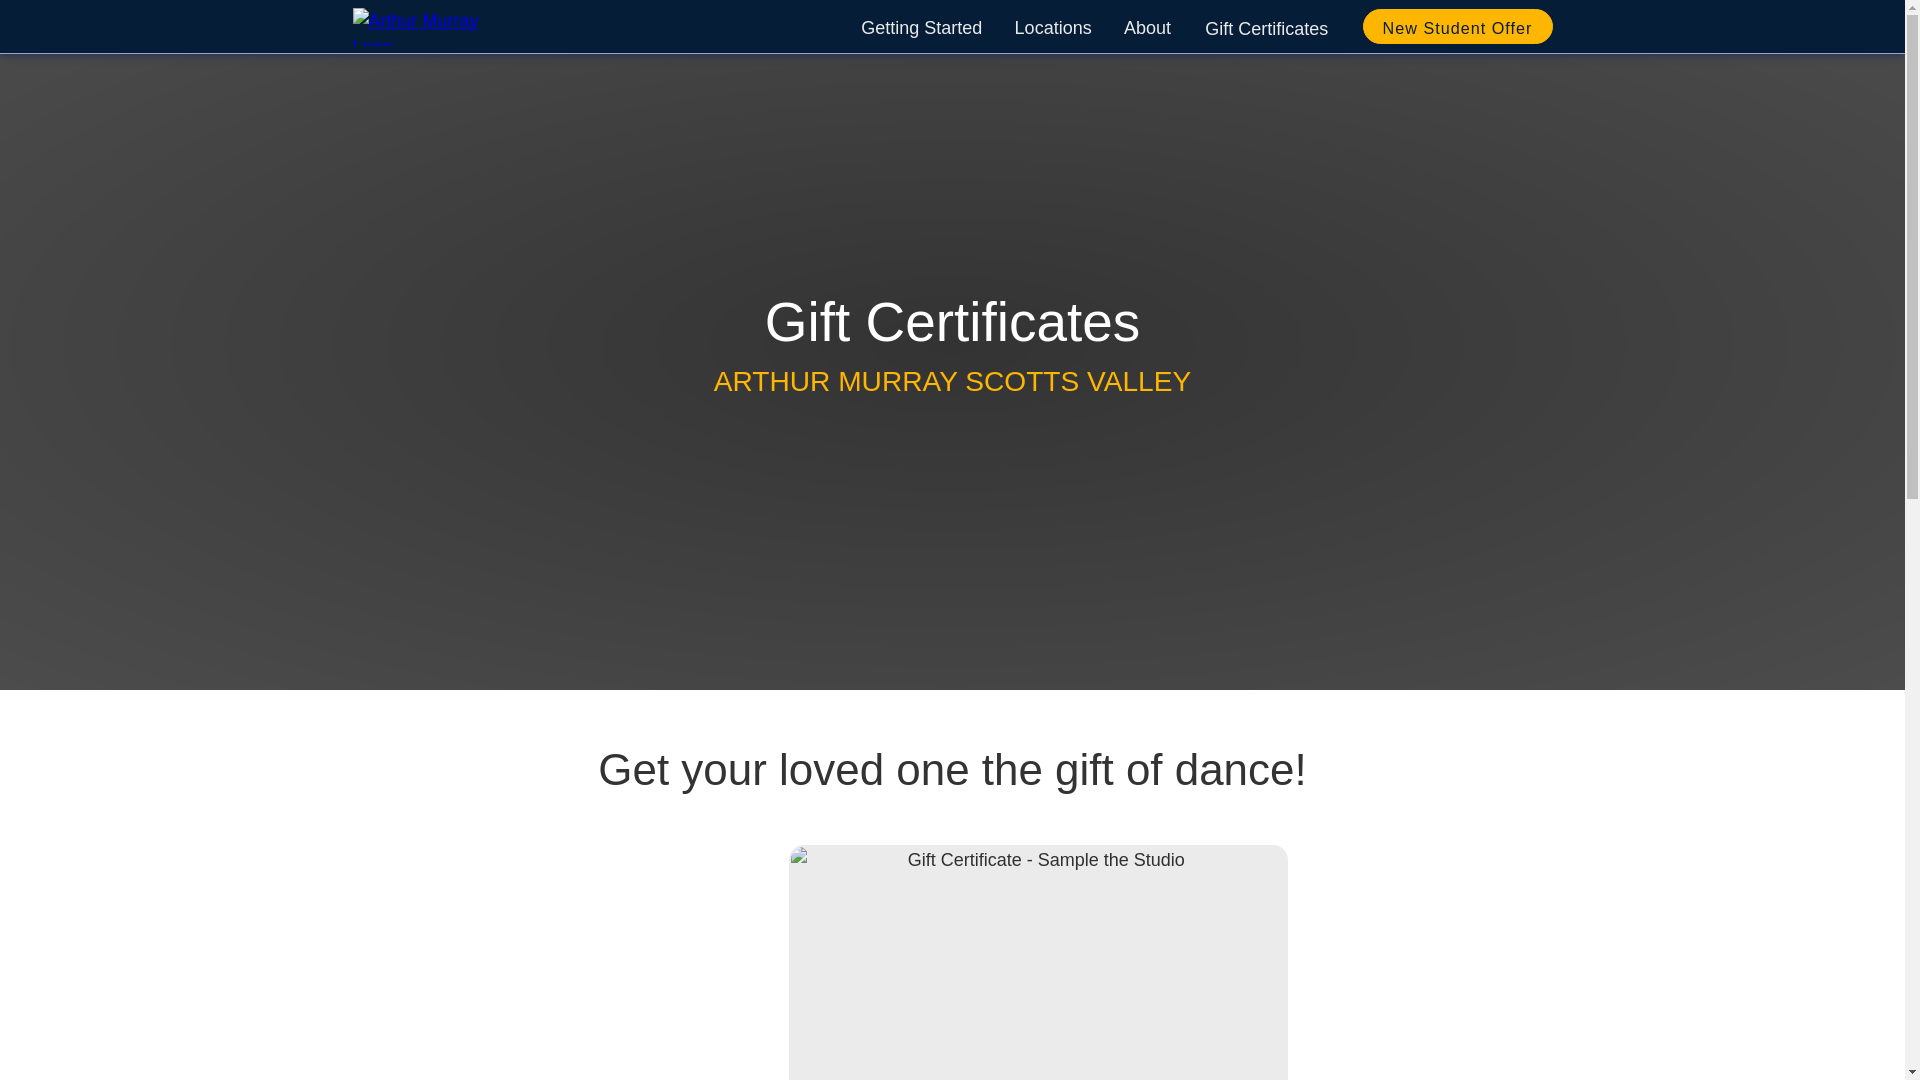  Describe the element at coordinates (1266, 26) in the screenshot. I see `Gift Certificates` at that location.